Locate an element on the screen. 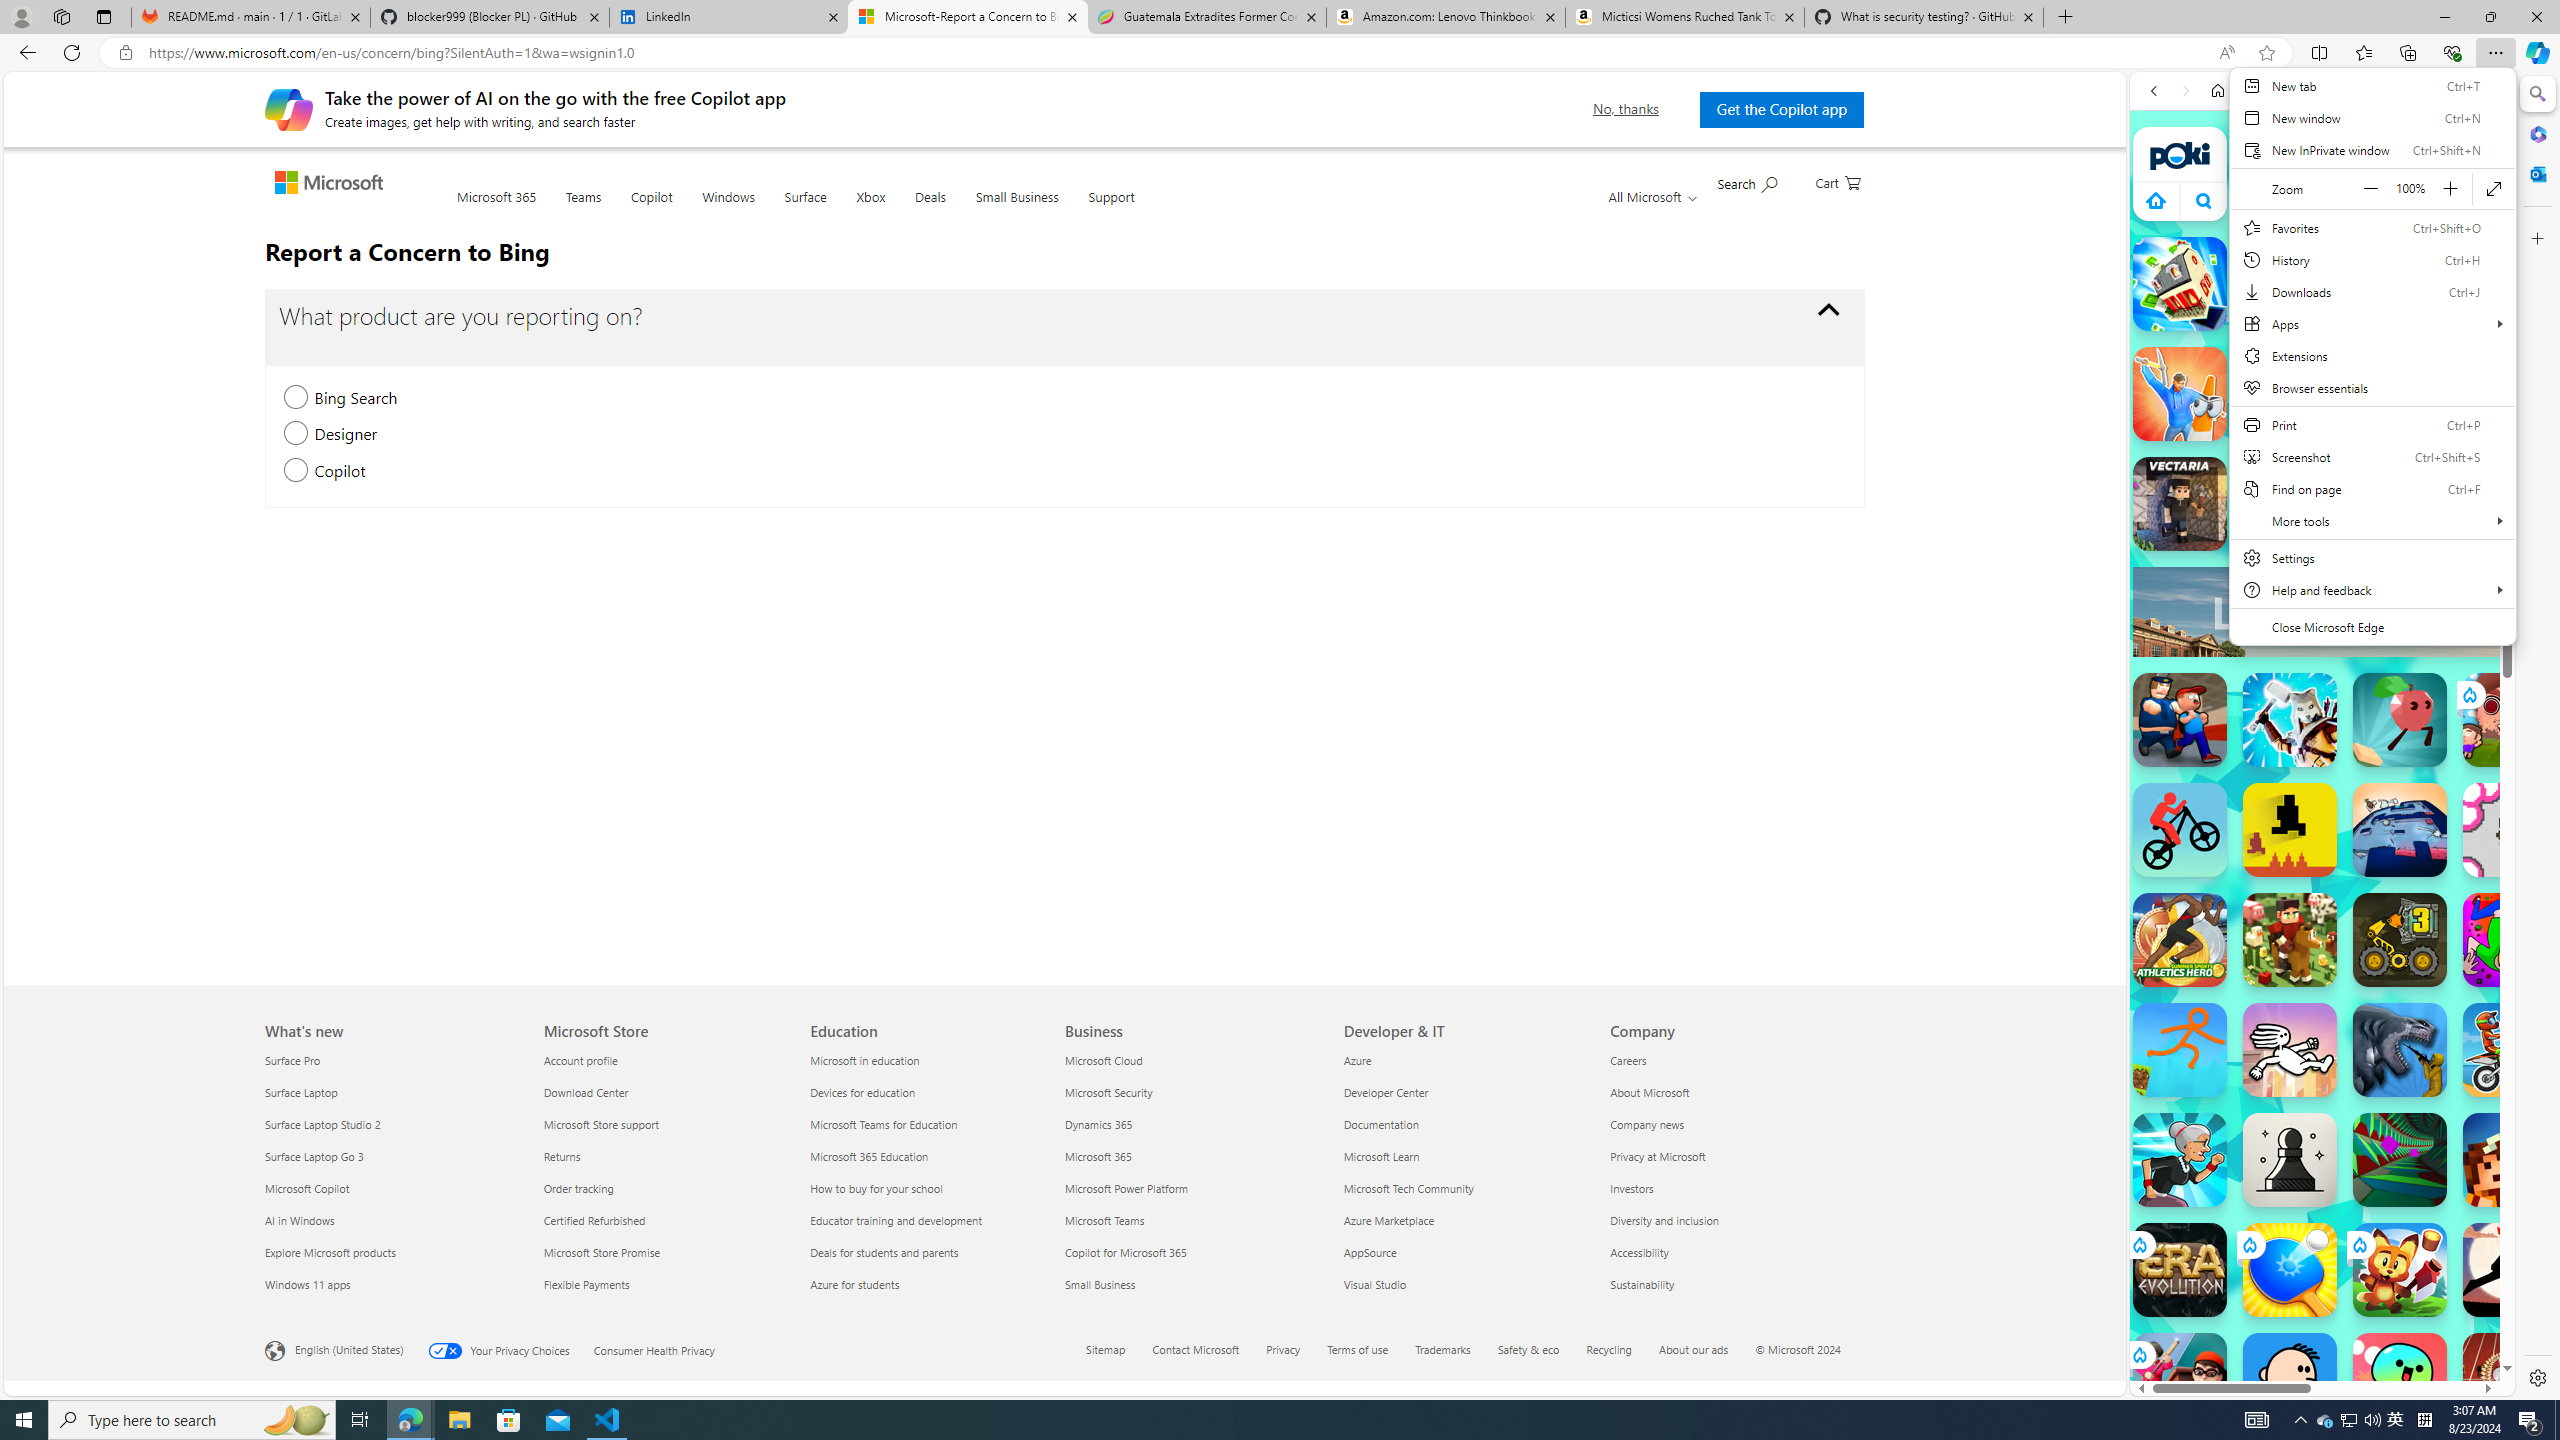 The image size is (2560, 1440). AI in Windows is located at coordinates (392, 1220).